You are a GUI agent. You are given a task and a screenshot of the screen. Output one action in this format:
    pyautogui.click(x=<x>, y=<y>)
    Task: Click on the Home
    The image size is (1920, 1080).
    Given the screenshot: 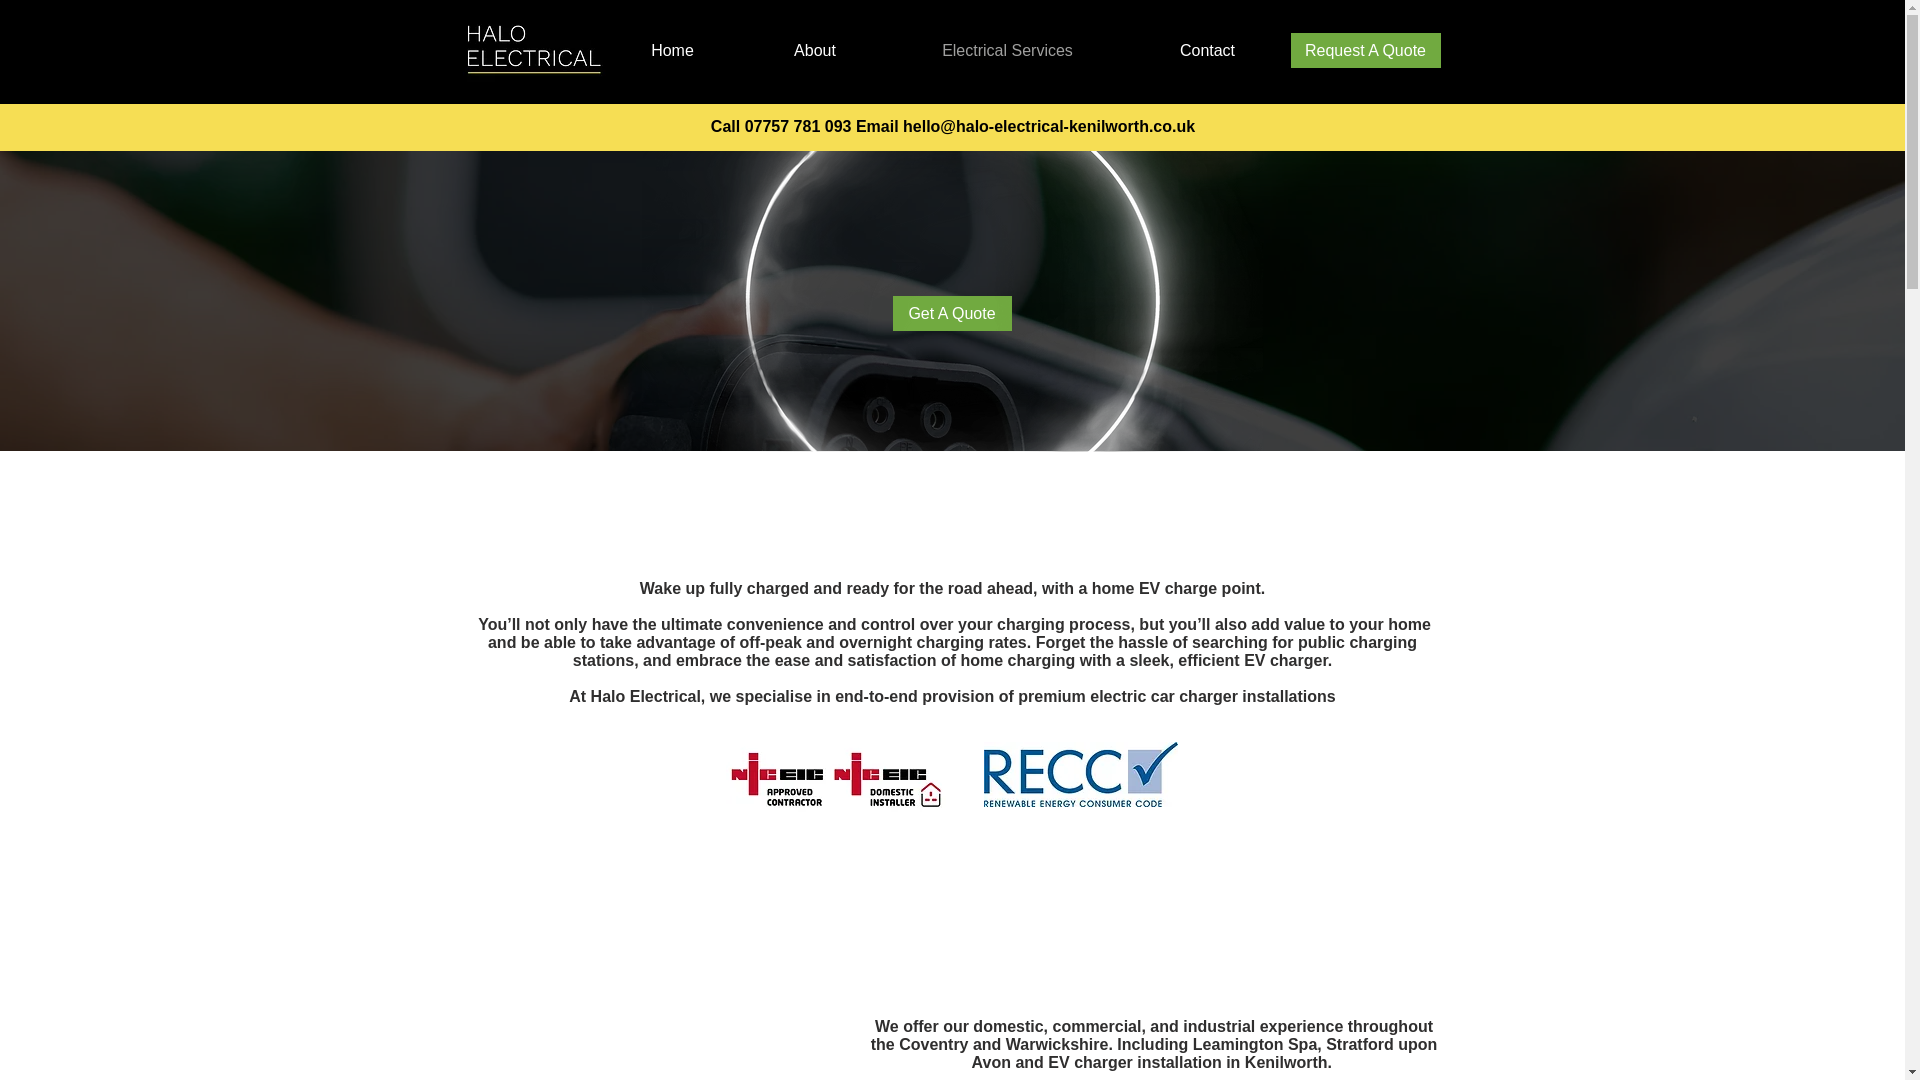 What is the action you would take?
    pyautogui.click(x=673, y=50)
    